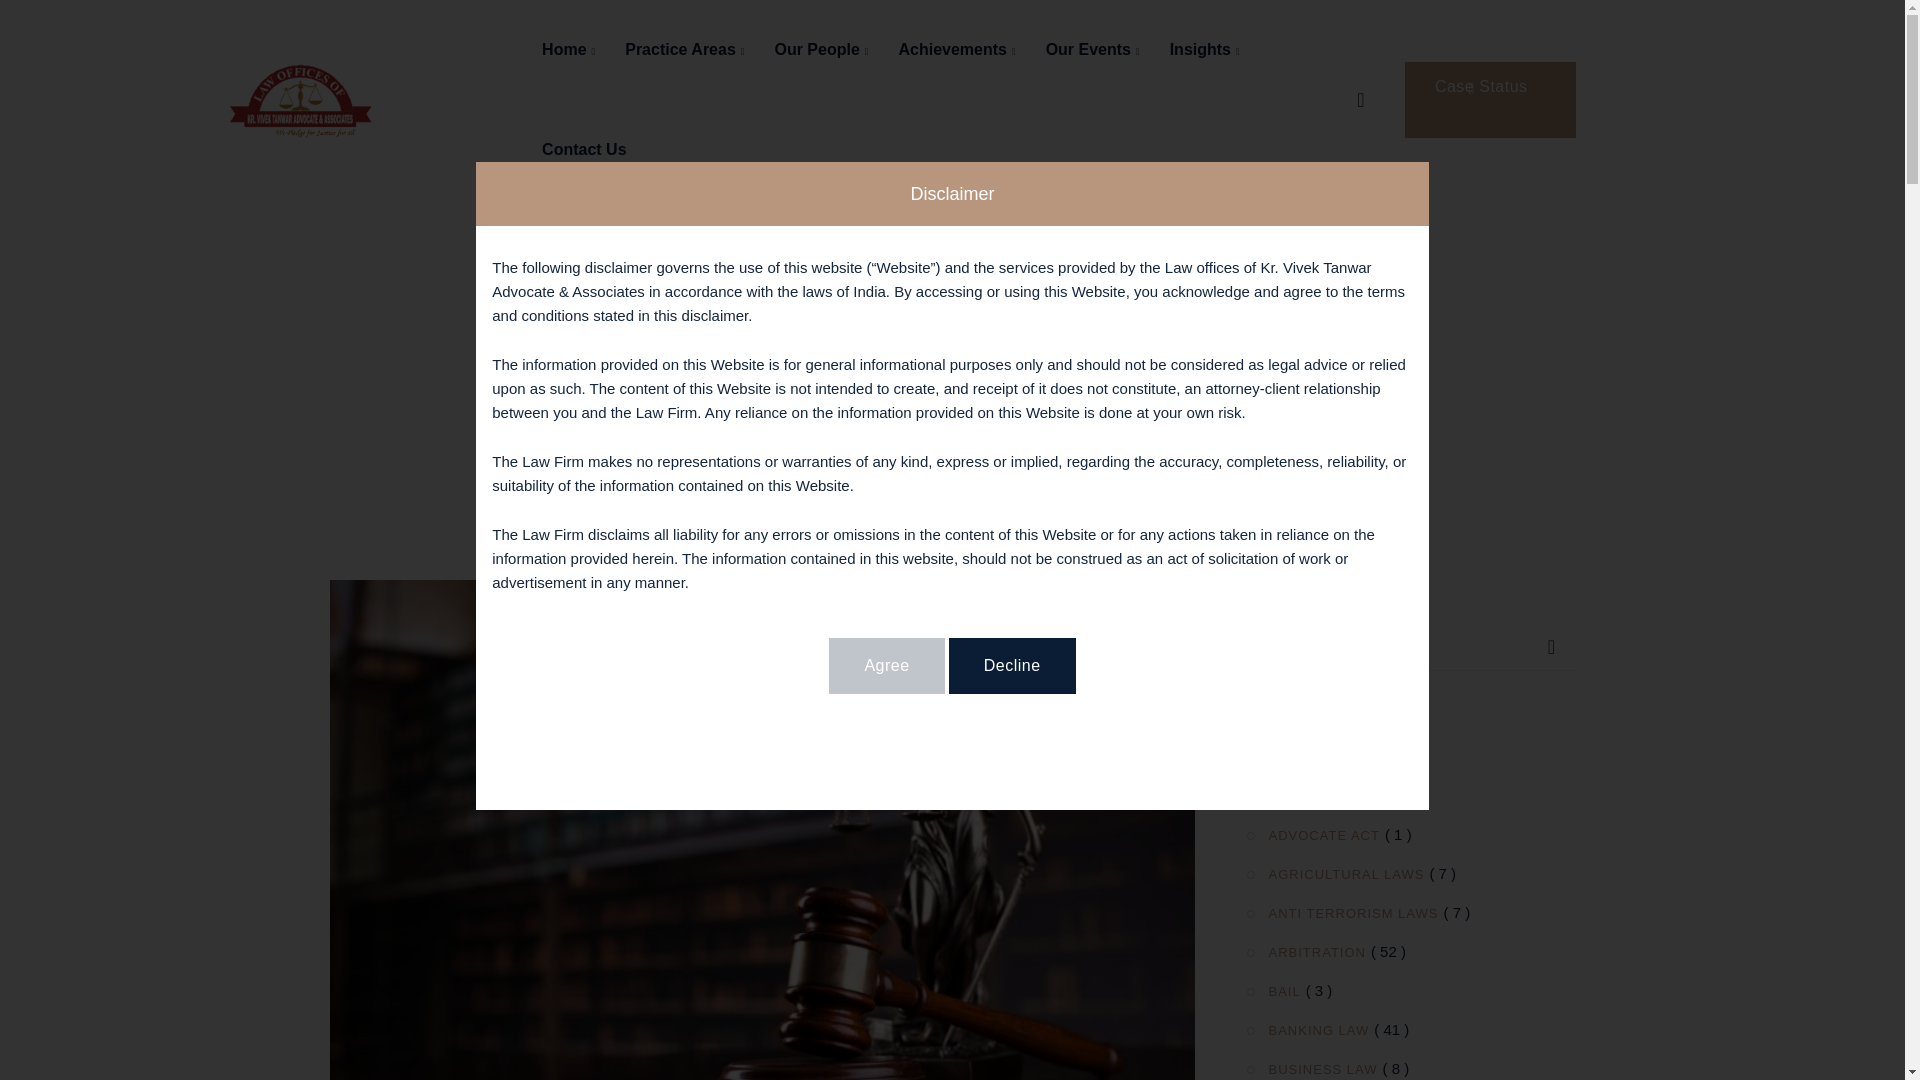  What do you see at coordinates (301, 98) in the screenshot?
I see `Advocate Tanwar` at bounding box center [301, 98].